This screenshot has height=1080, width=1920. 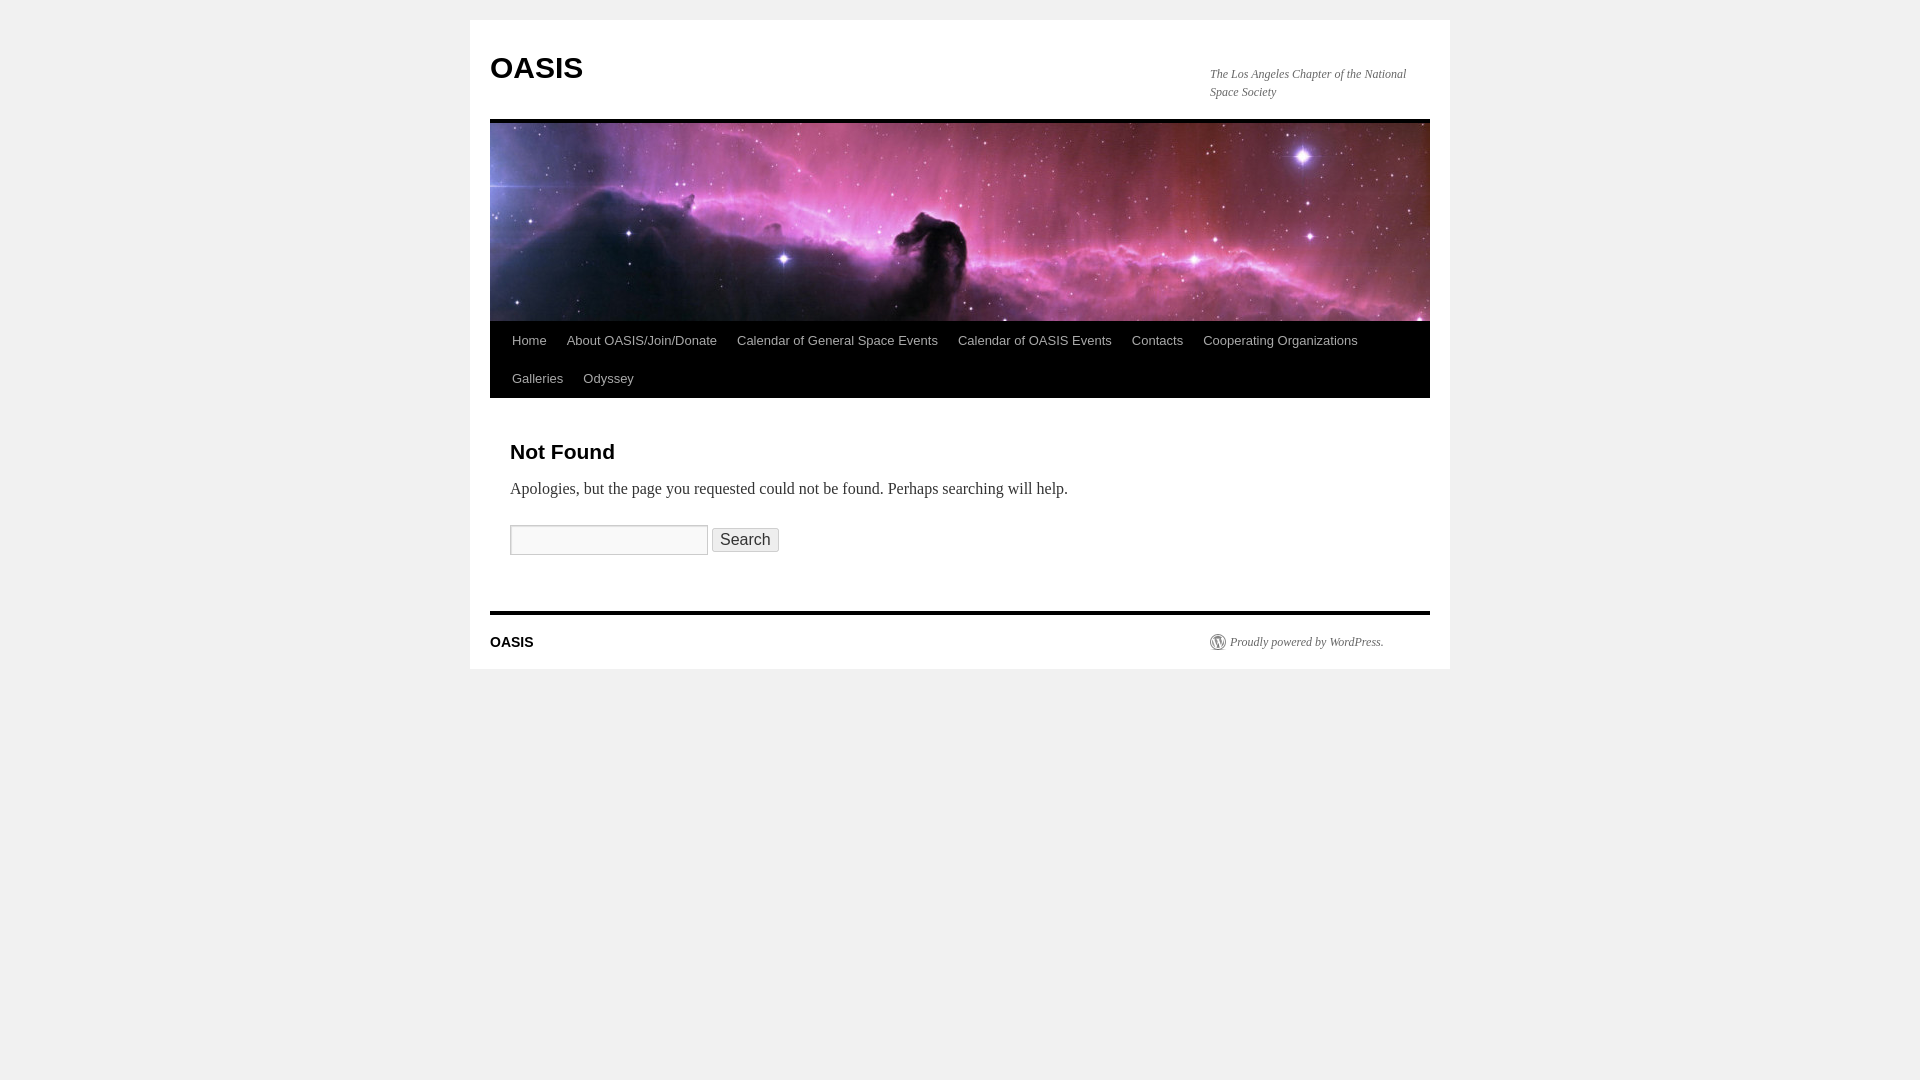 What do you see at coordinates (536, 378) in the screenshot?
I see `Galleries` at bounding box center [536, 378].